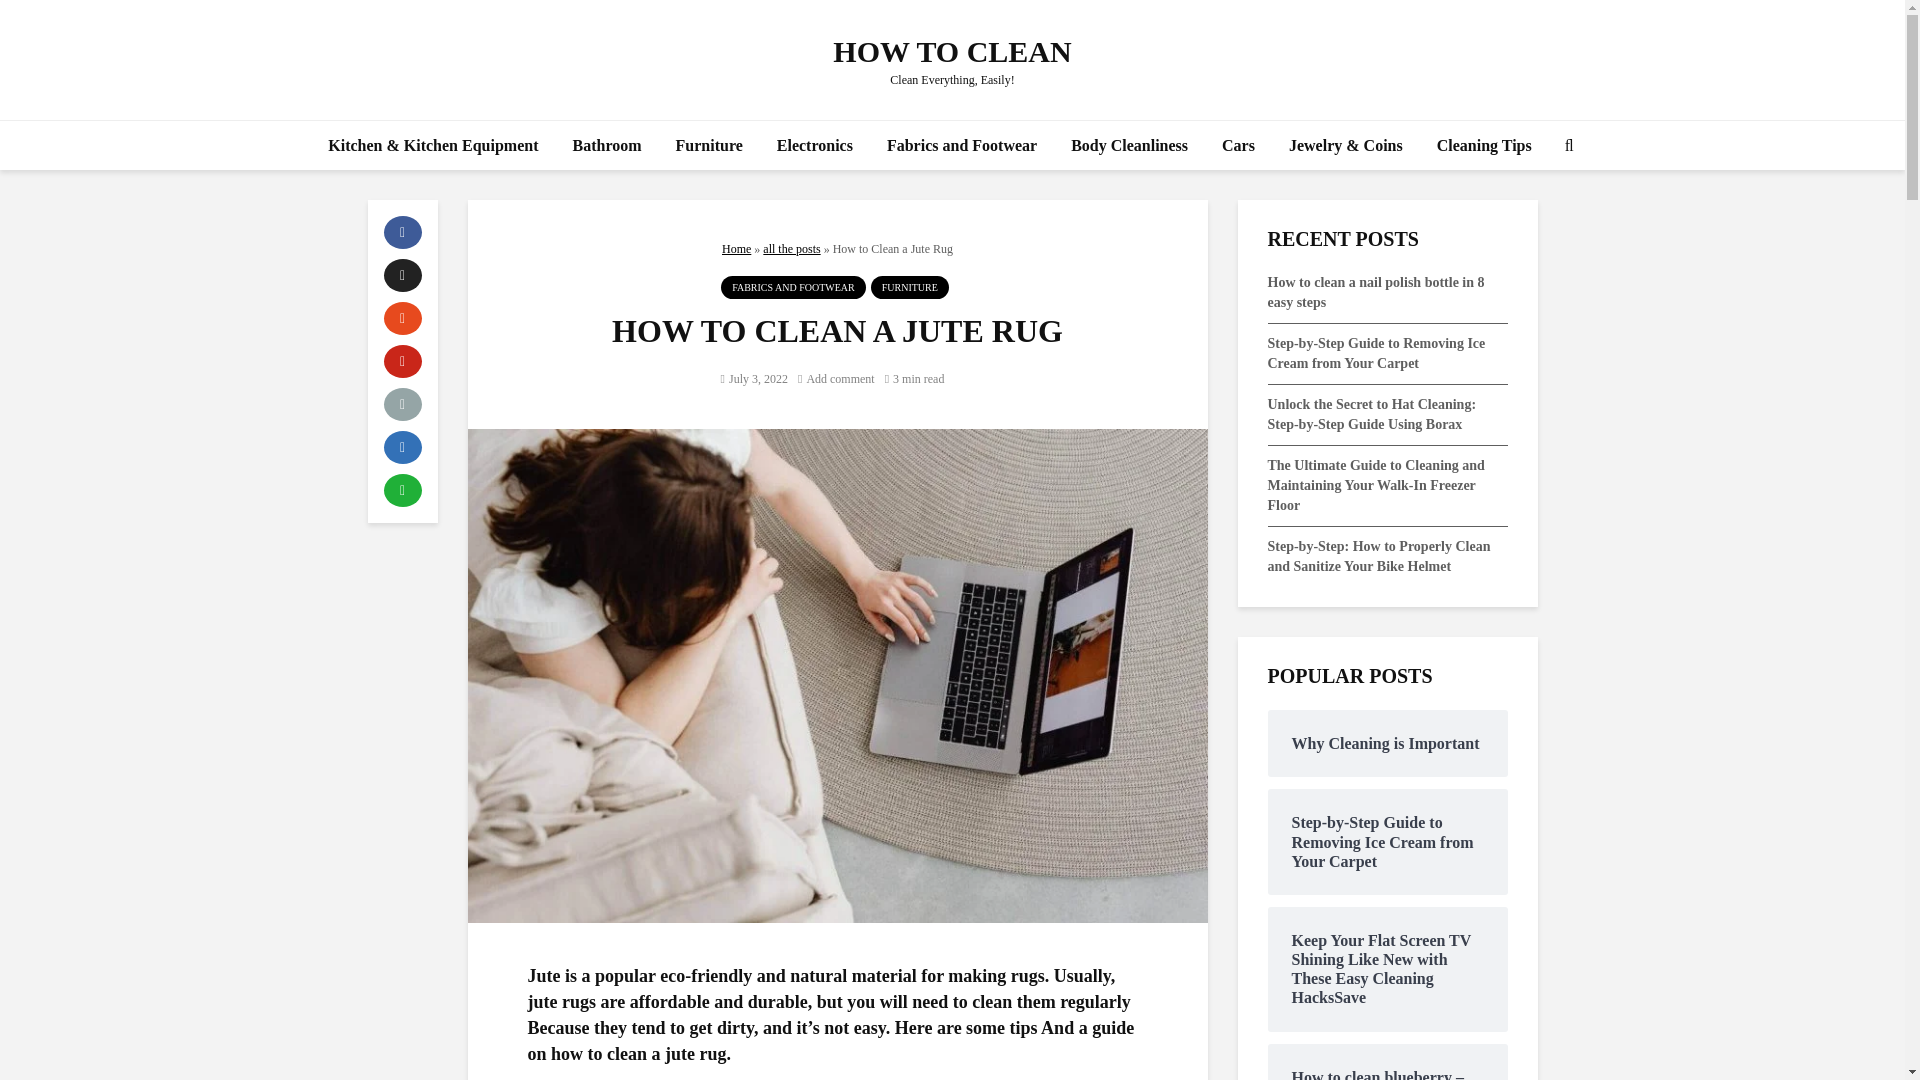 Image resolution: width=1920 pixels, height=1080 pixels. Describe the element at coordinates (790, 248) in the screenshot. I see `all the posts` at that location.